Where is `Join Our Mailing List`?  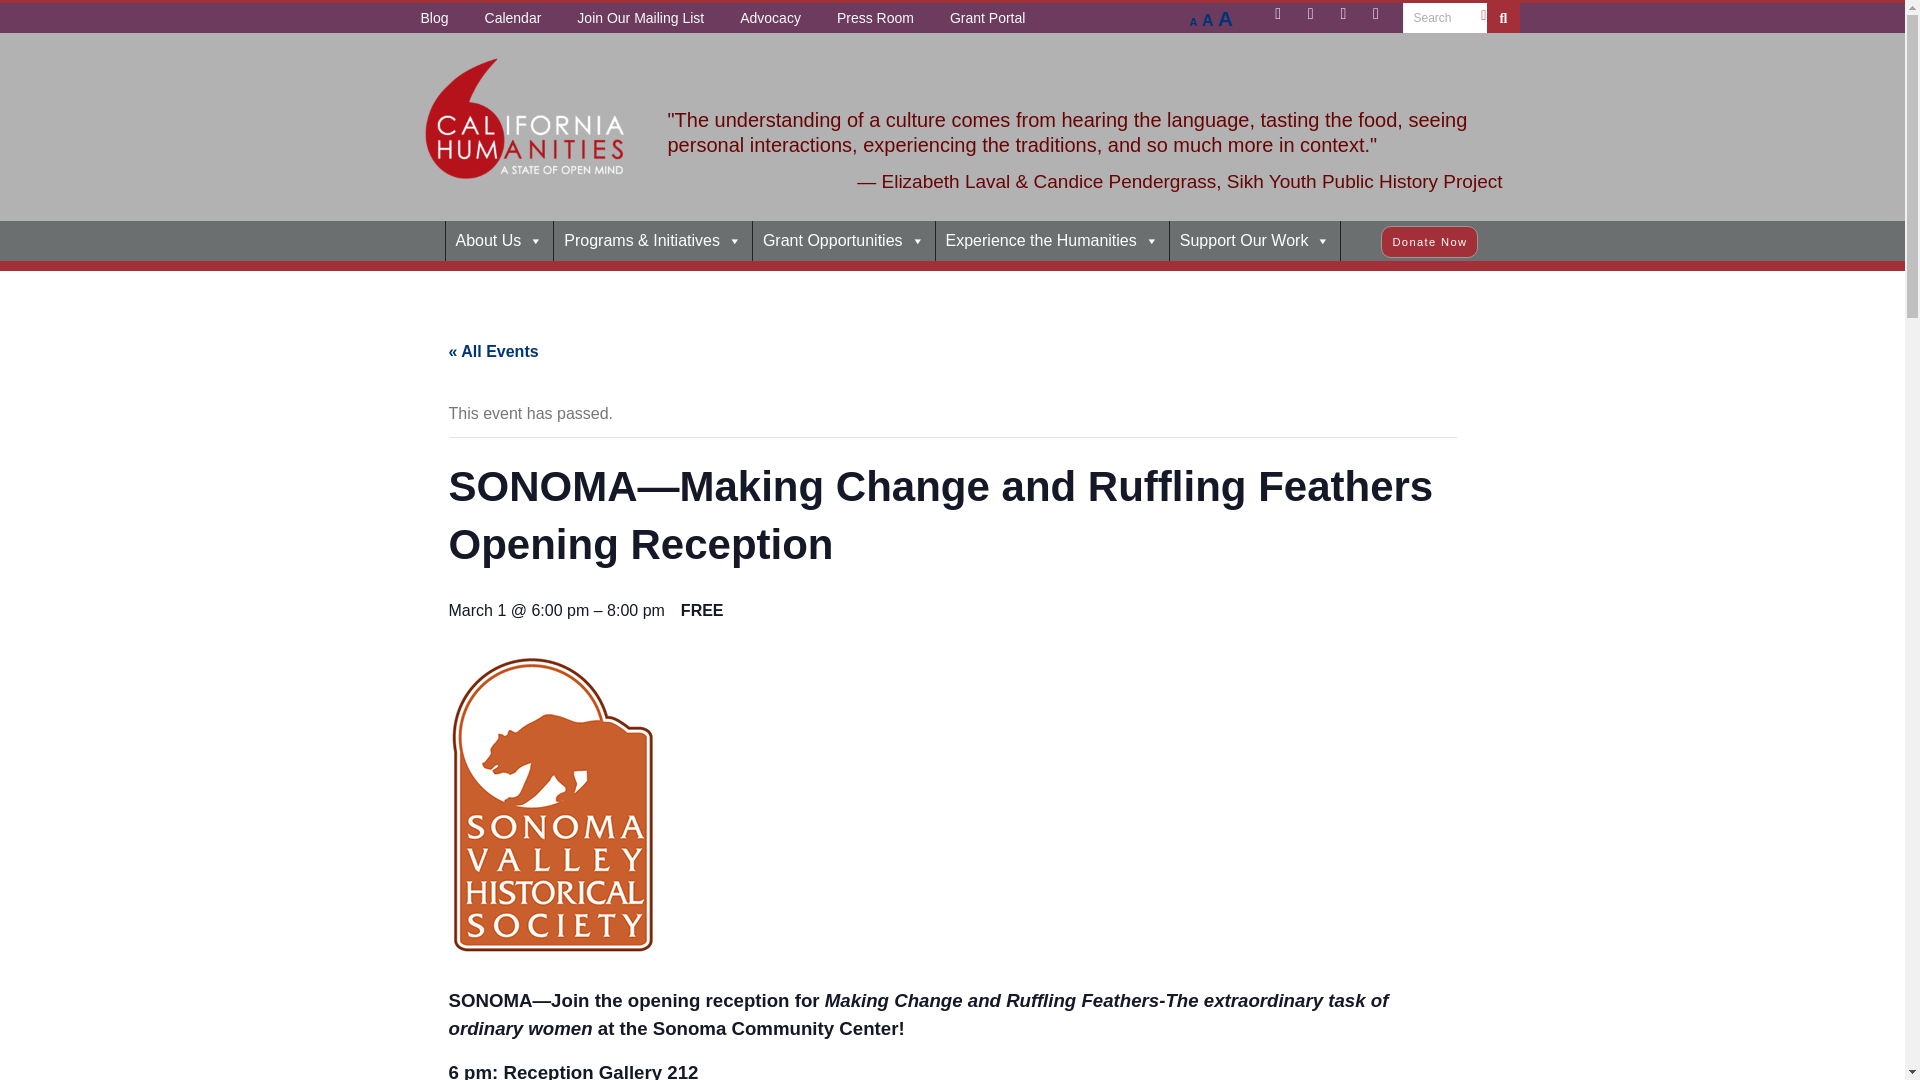
Join Our Mailing List is located at coordinates (640, 18).